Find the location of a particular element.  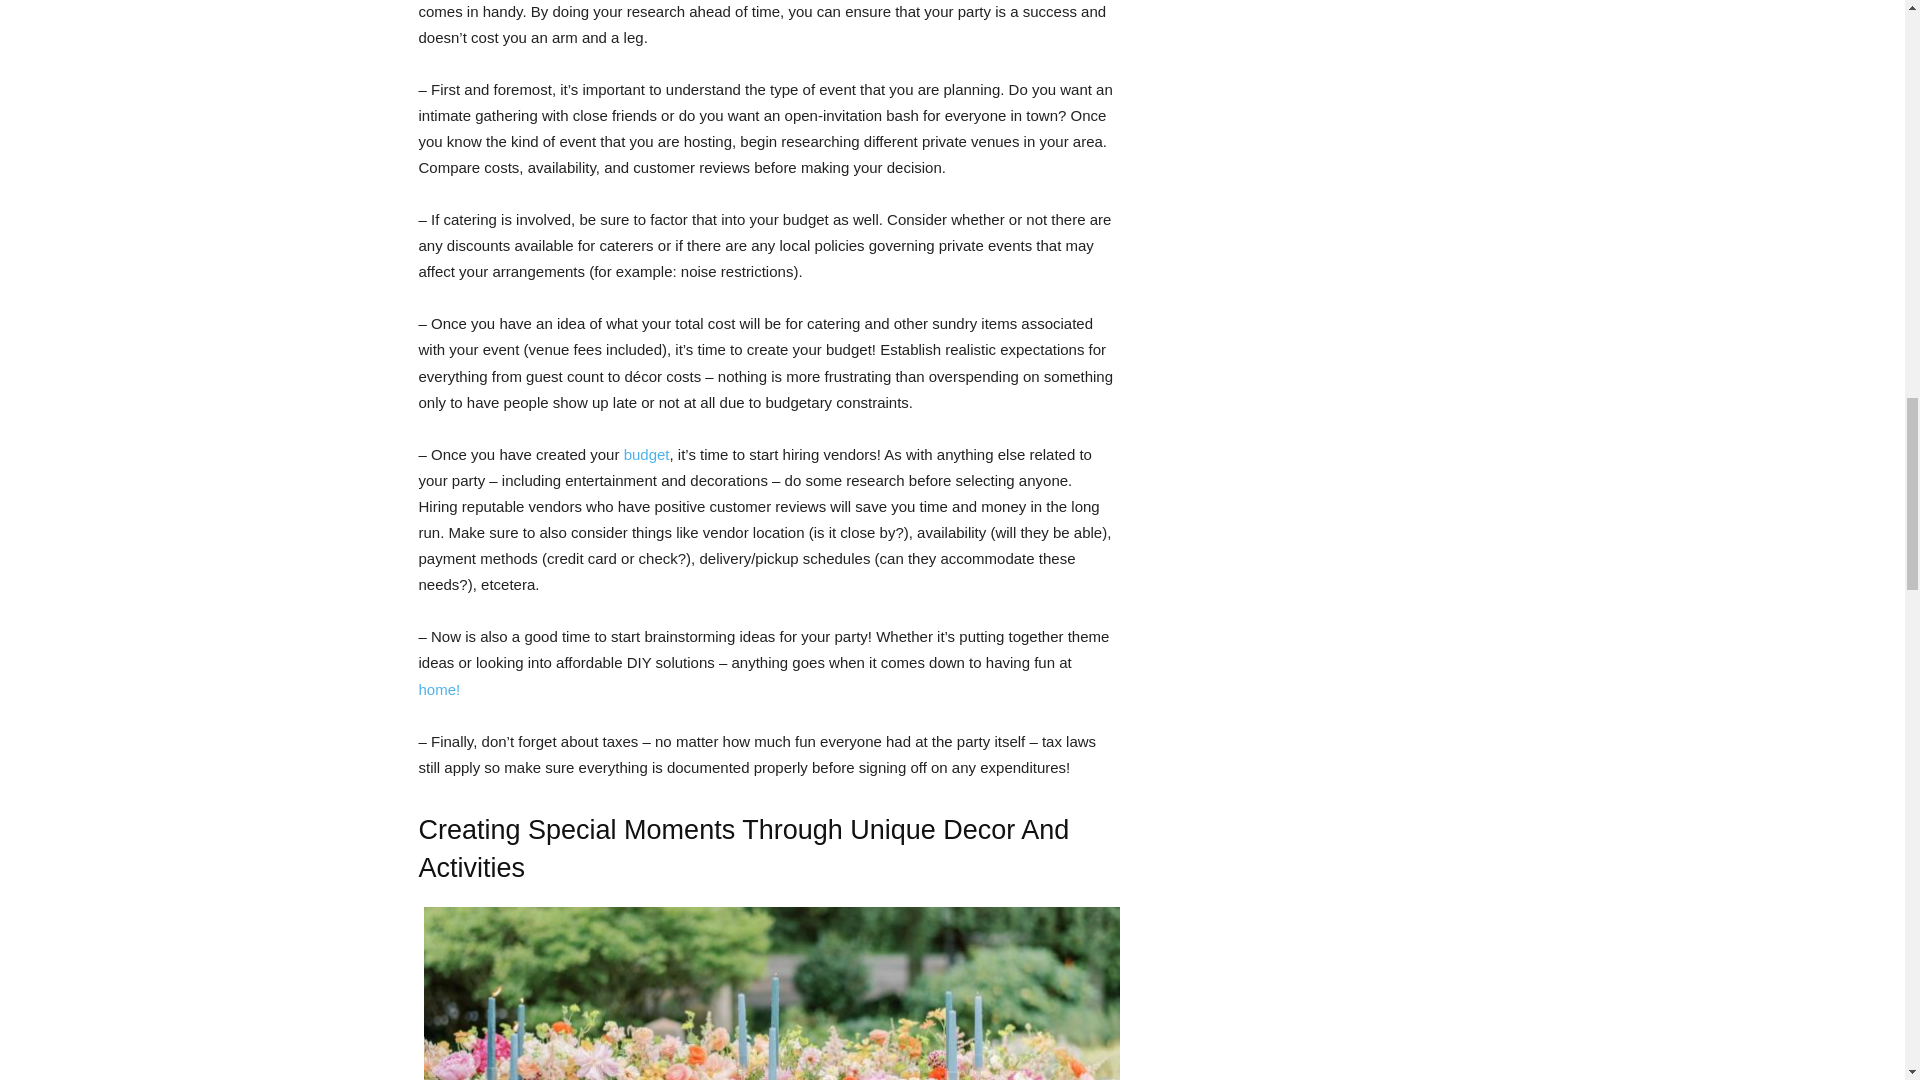

budget is located at coordinates (647, 454).